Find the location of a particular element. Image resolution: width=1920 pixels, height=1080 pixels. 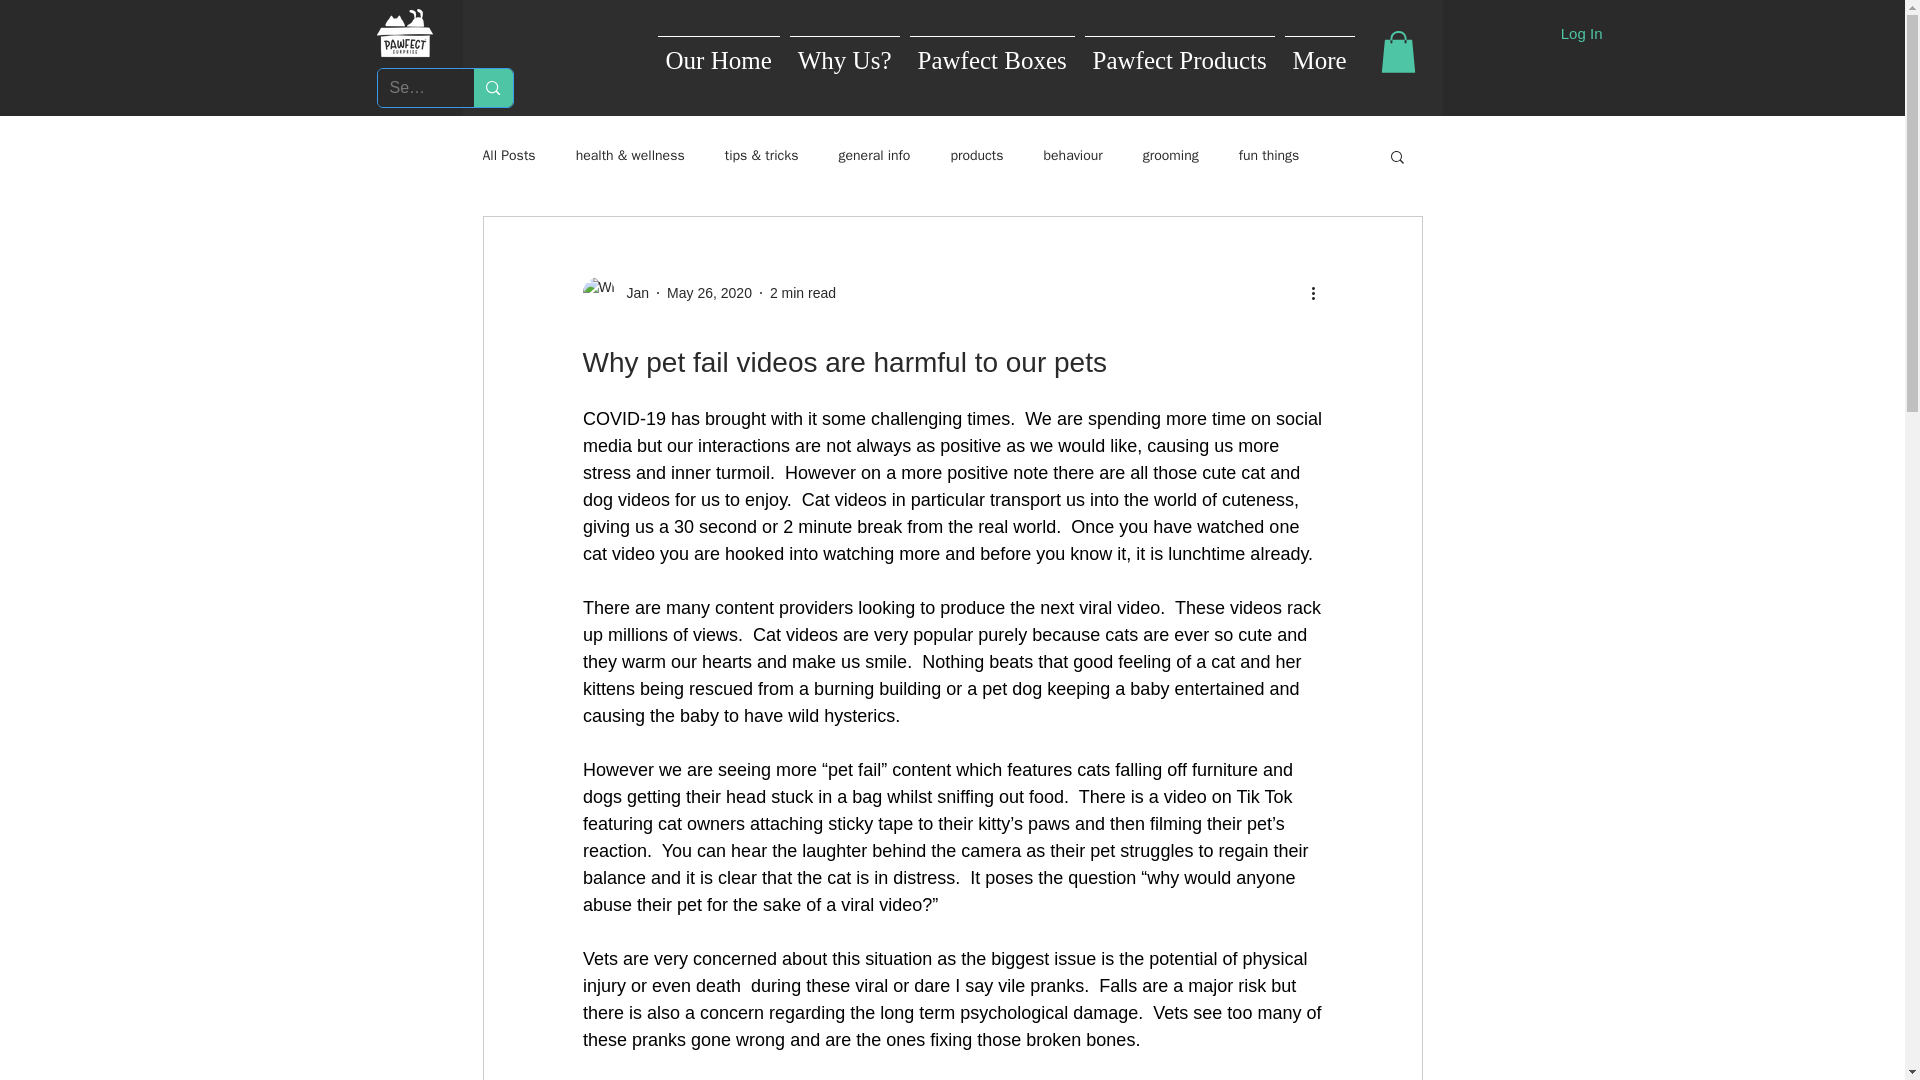

Why Us? is located at coordinates (844, 52).